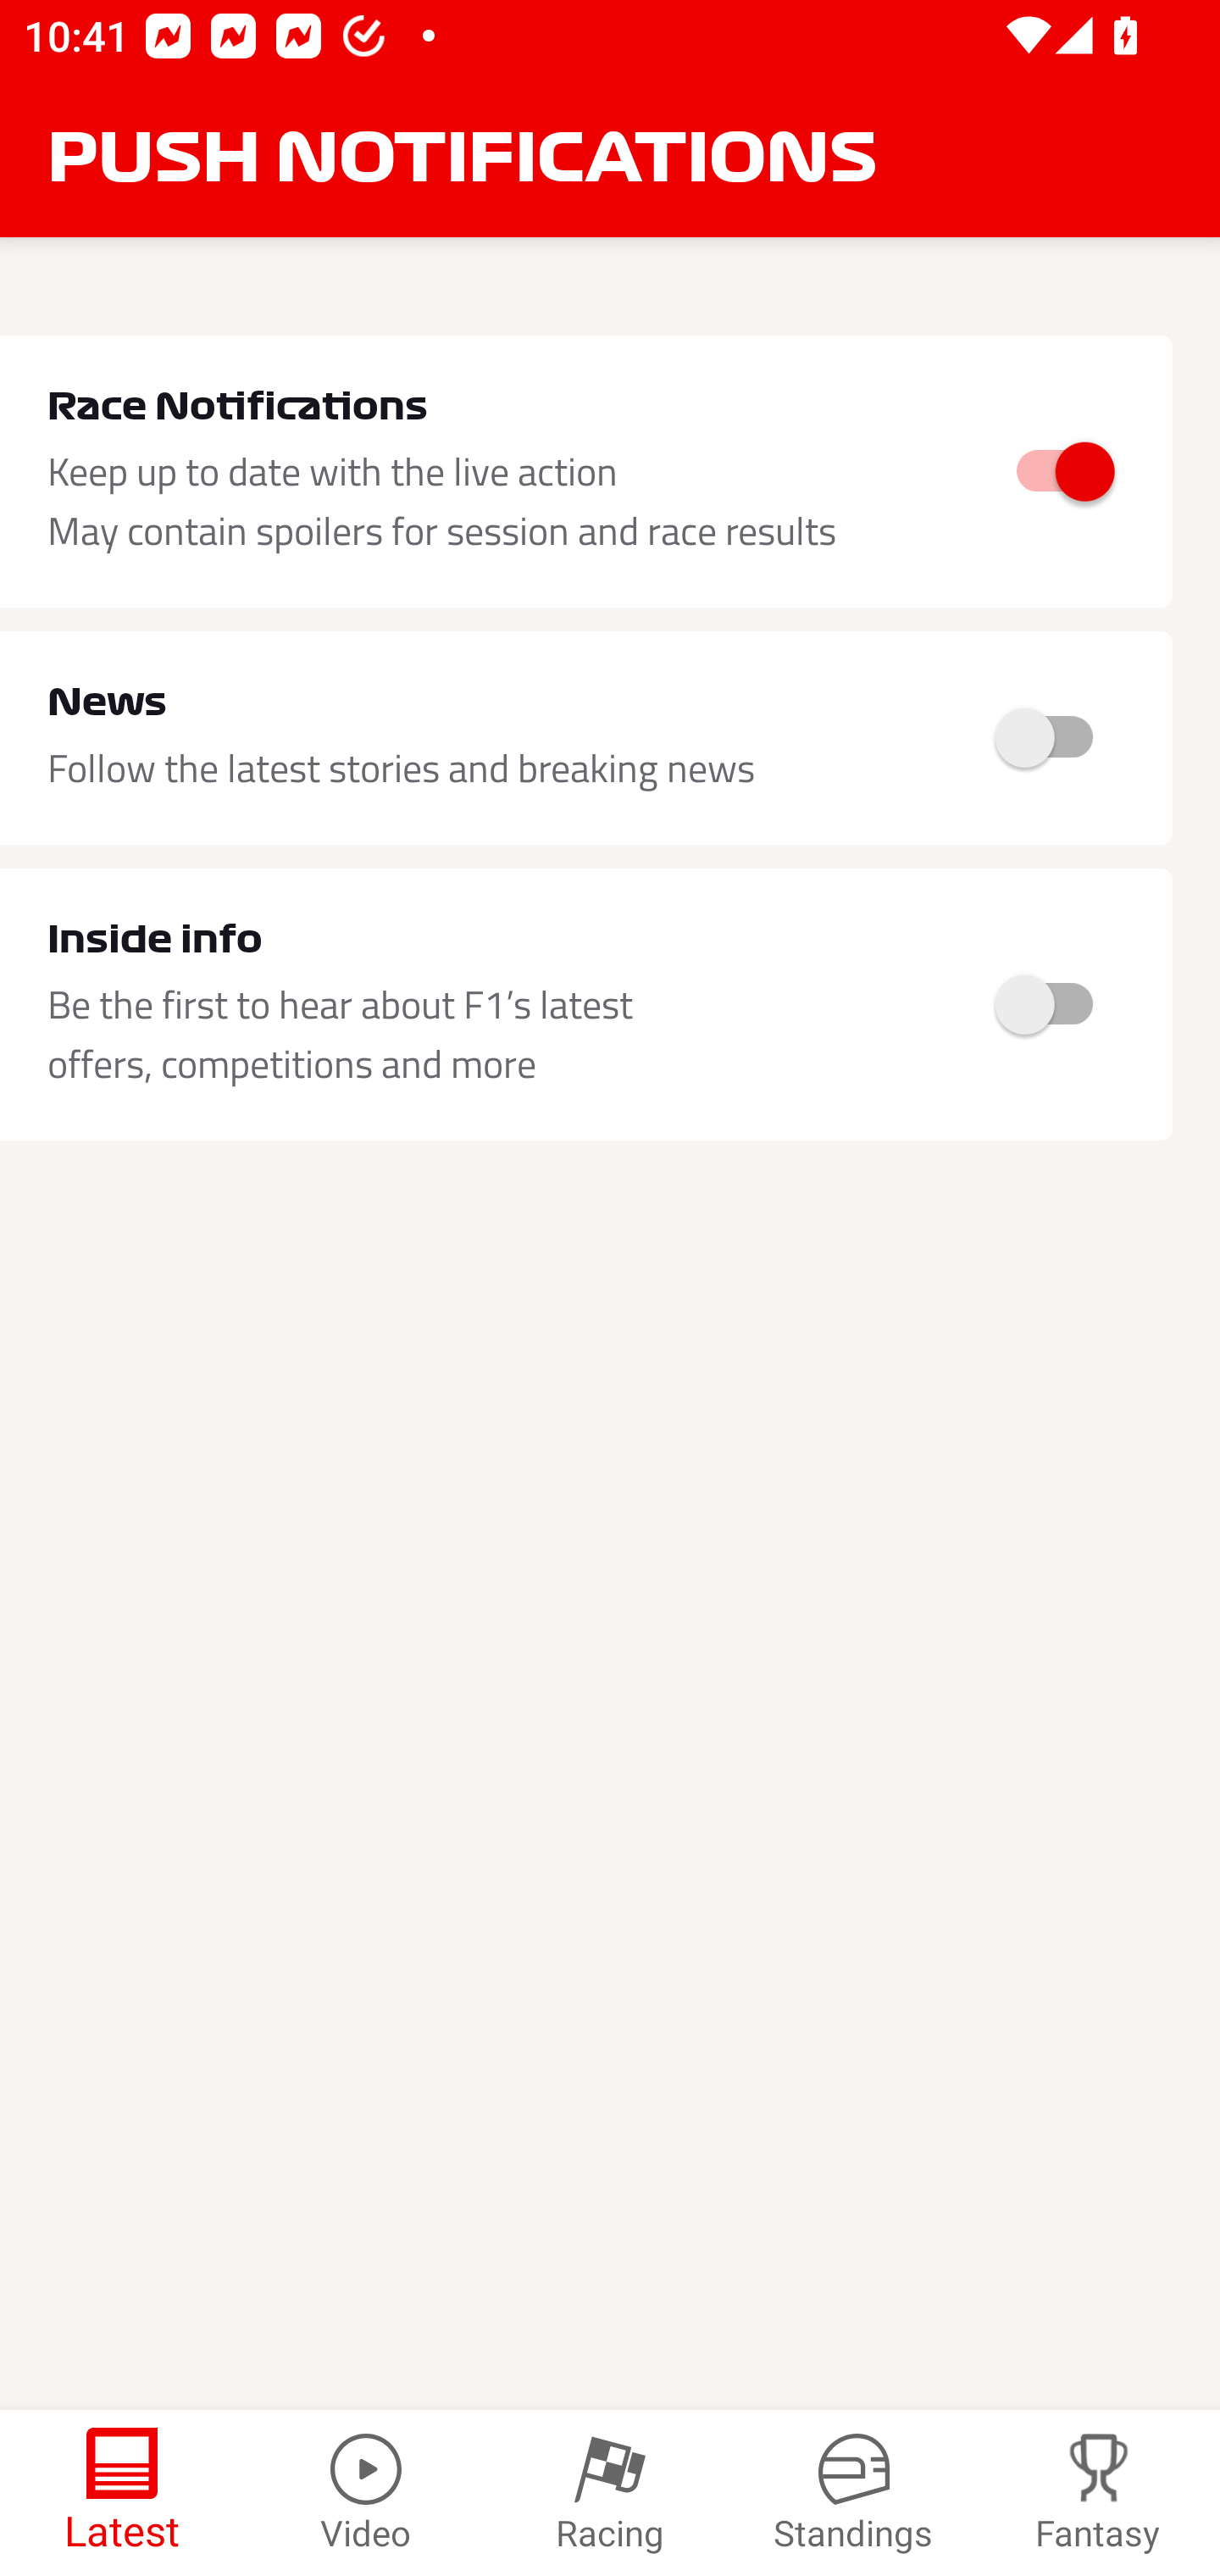 This screenshot has width=1220, height=2576. I want to click on Fantasy, so click(1098, 2493).